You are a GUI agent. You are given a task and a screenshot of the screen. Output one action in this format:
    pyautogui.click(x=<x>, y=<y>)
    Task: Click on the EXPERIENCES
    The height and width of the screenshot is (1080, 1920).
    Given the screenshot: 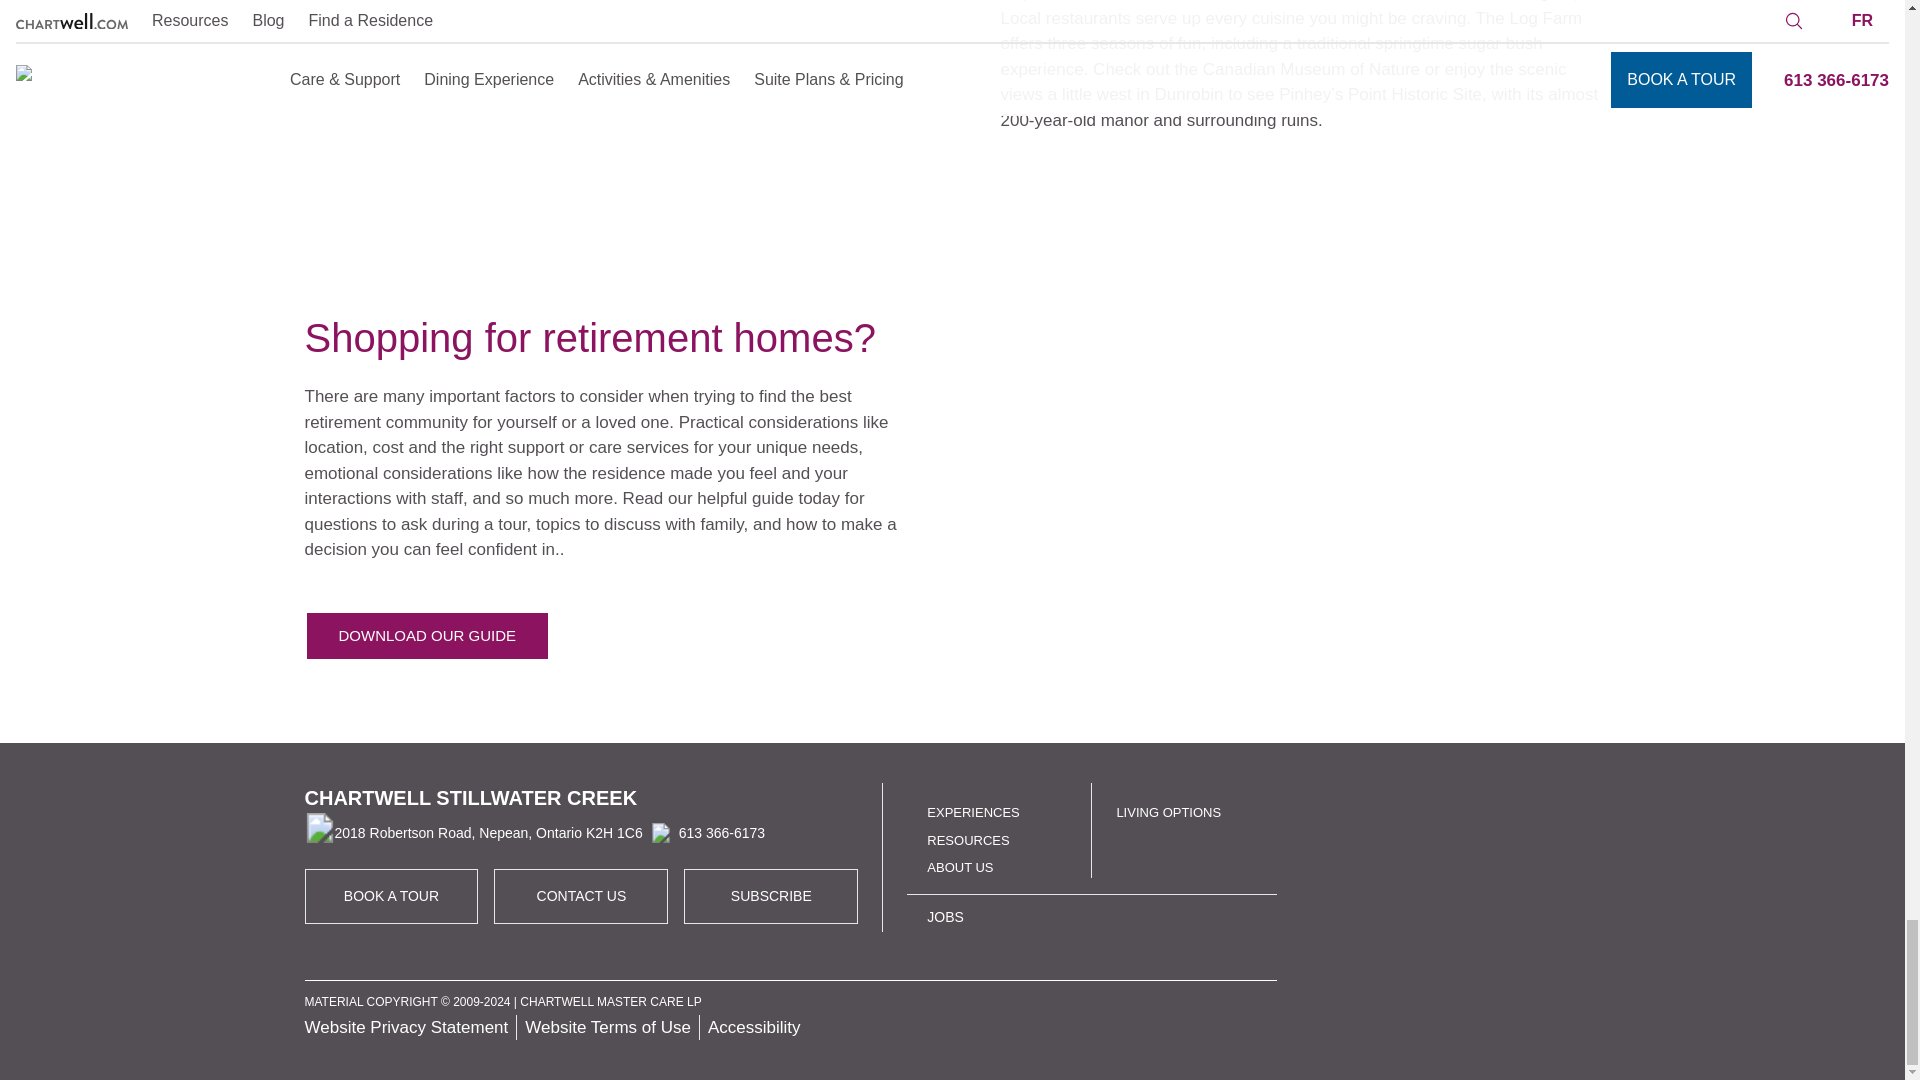 What is the action you would take?
    pyautogui.click(x=973, y=812)
    